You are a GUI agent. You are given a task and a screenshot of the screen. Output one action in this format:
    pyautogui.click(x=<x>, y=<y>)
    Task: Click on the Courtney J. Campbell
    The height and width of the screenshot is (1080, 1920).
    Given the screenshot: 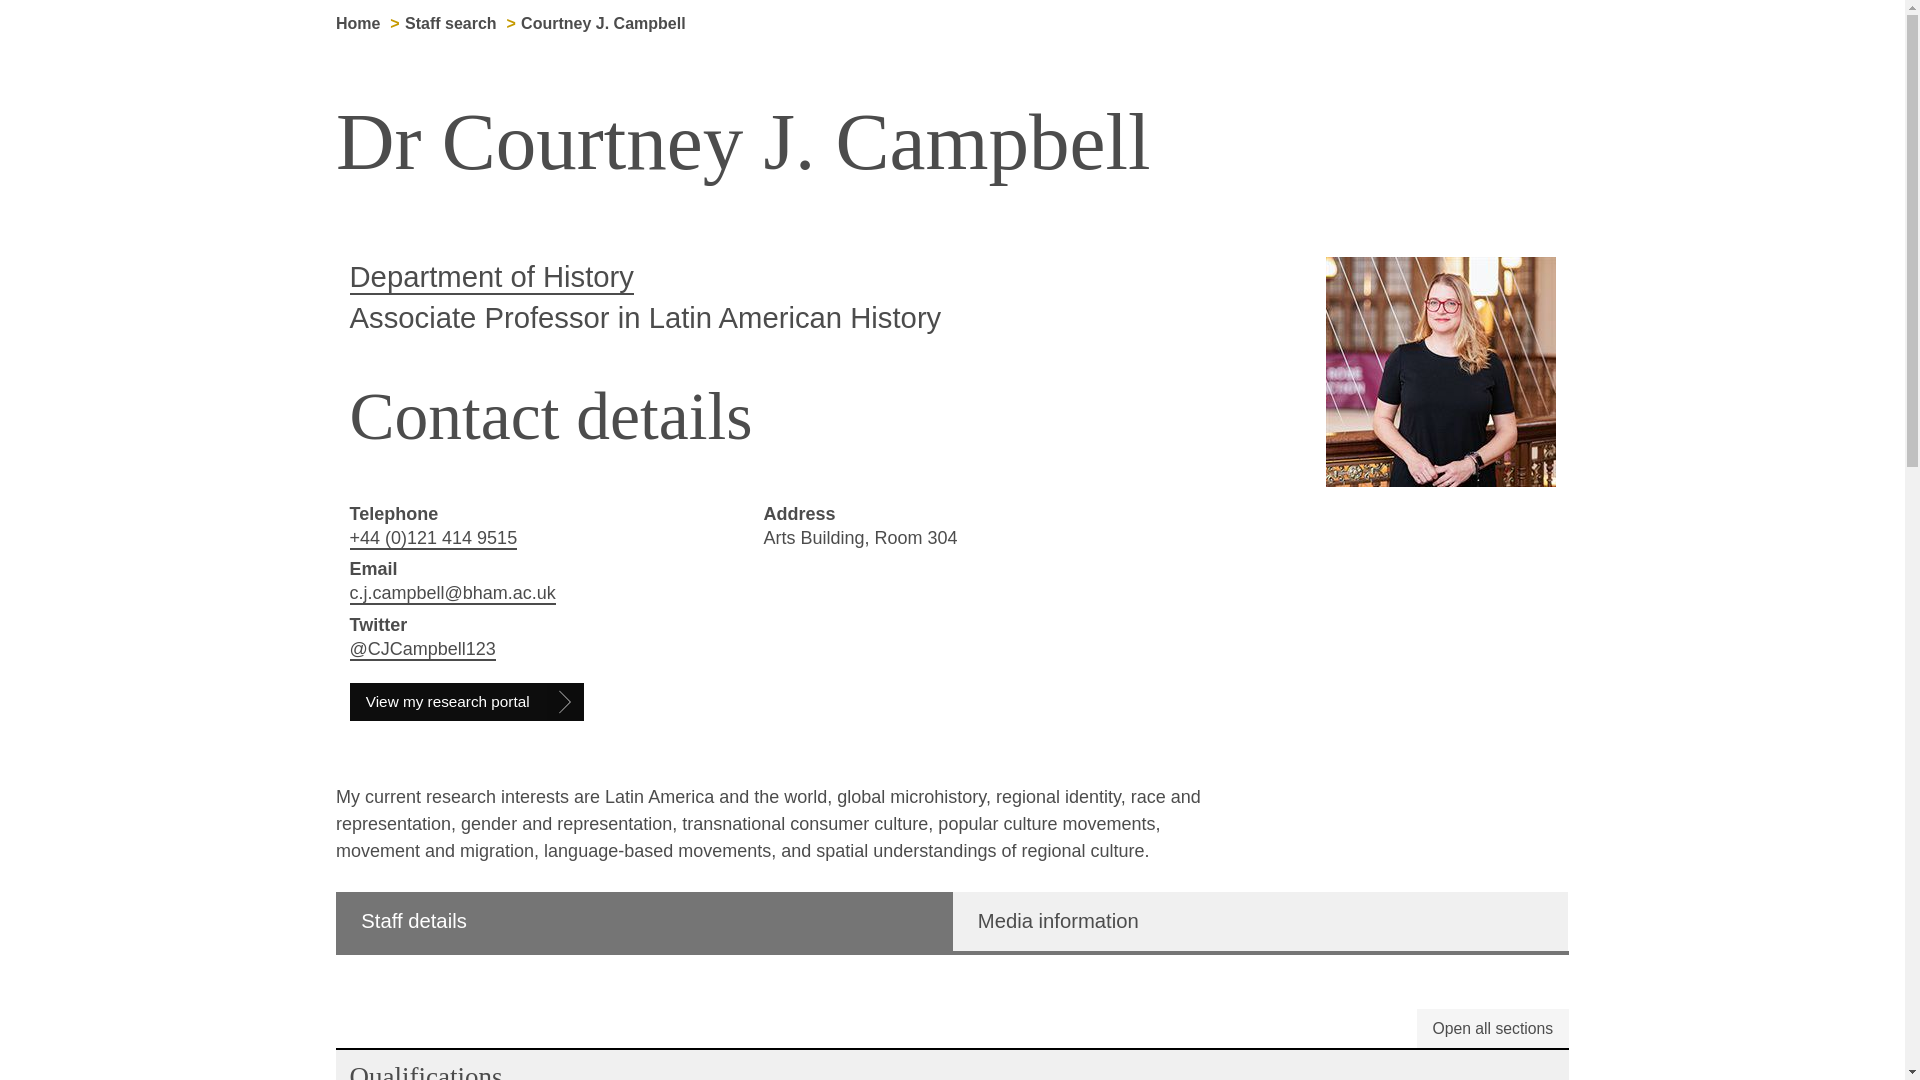 What is the action you would take?
    pyautogui.click(x=602, y=24)
    